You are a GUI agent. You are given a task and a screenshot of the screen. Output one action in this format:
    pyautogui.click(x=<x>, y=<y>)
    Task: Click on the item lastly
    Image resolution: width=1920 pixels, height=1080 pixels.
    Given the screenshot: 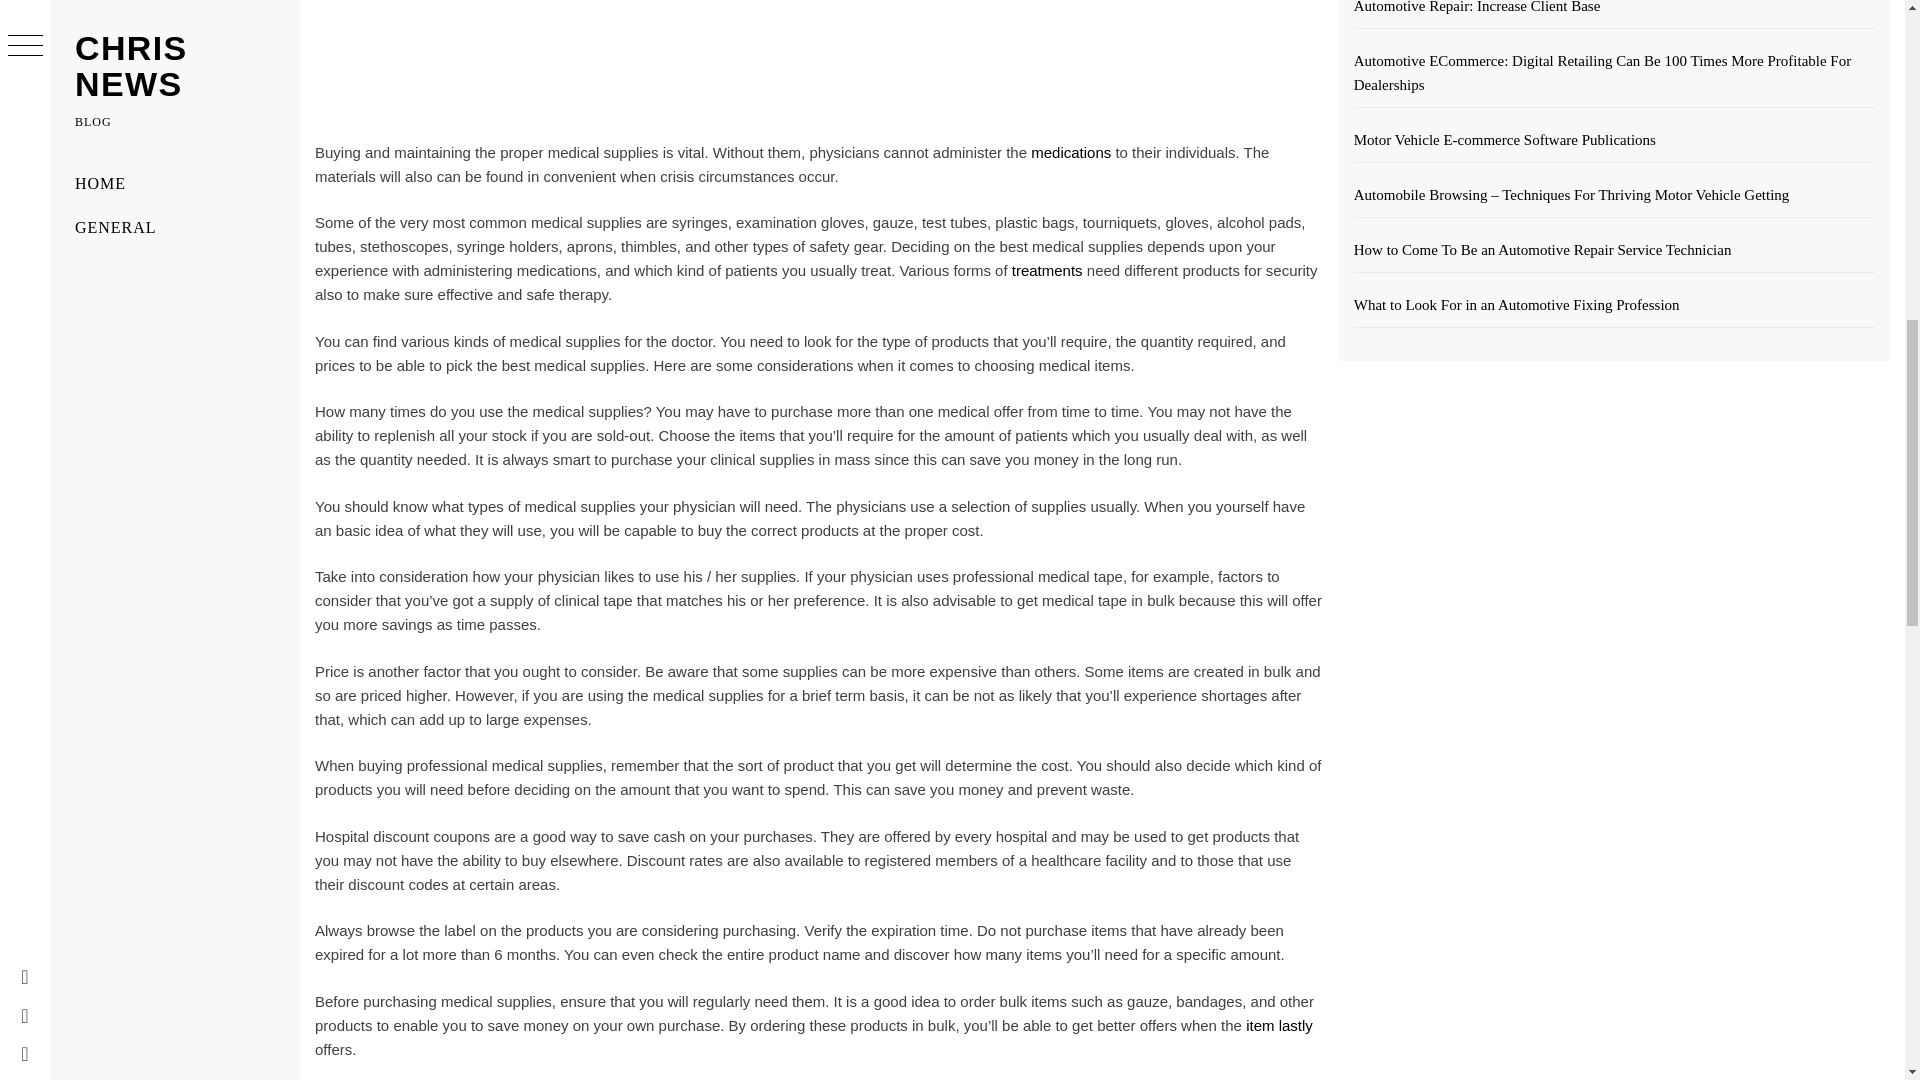 What is the action you would take?
    pyautogui.click(x=1280, y=1025)
    